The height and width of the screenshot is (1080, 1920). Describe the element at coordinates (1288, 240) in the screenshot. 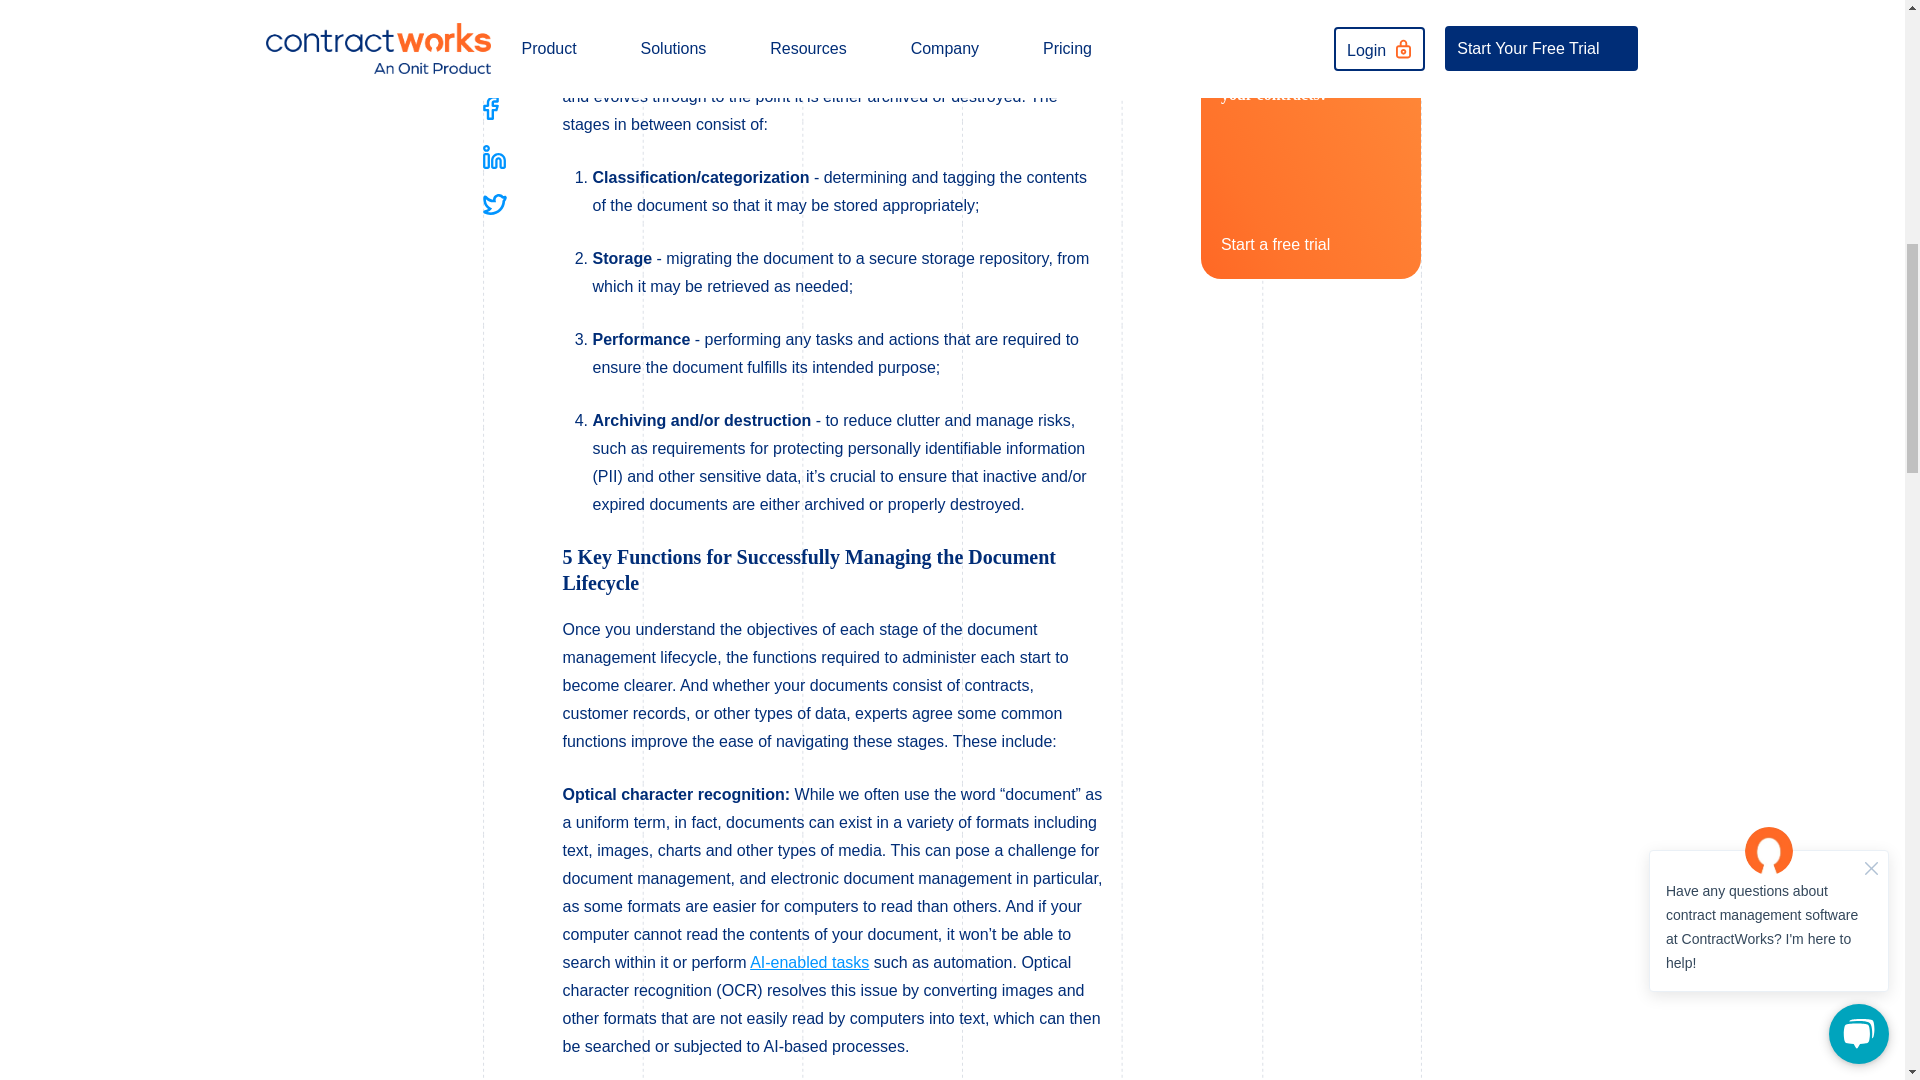

I see `Start a free trial` at that location.